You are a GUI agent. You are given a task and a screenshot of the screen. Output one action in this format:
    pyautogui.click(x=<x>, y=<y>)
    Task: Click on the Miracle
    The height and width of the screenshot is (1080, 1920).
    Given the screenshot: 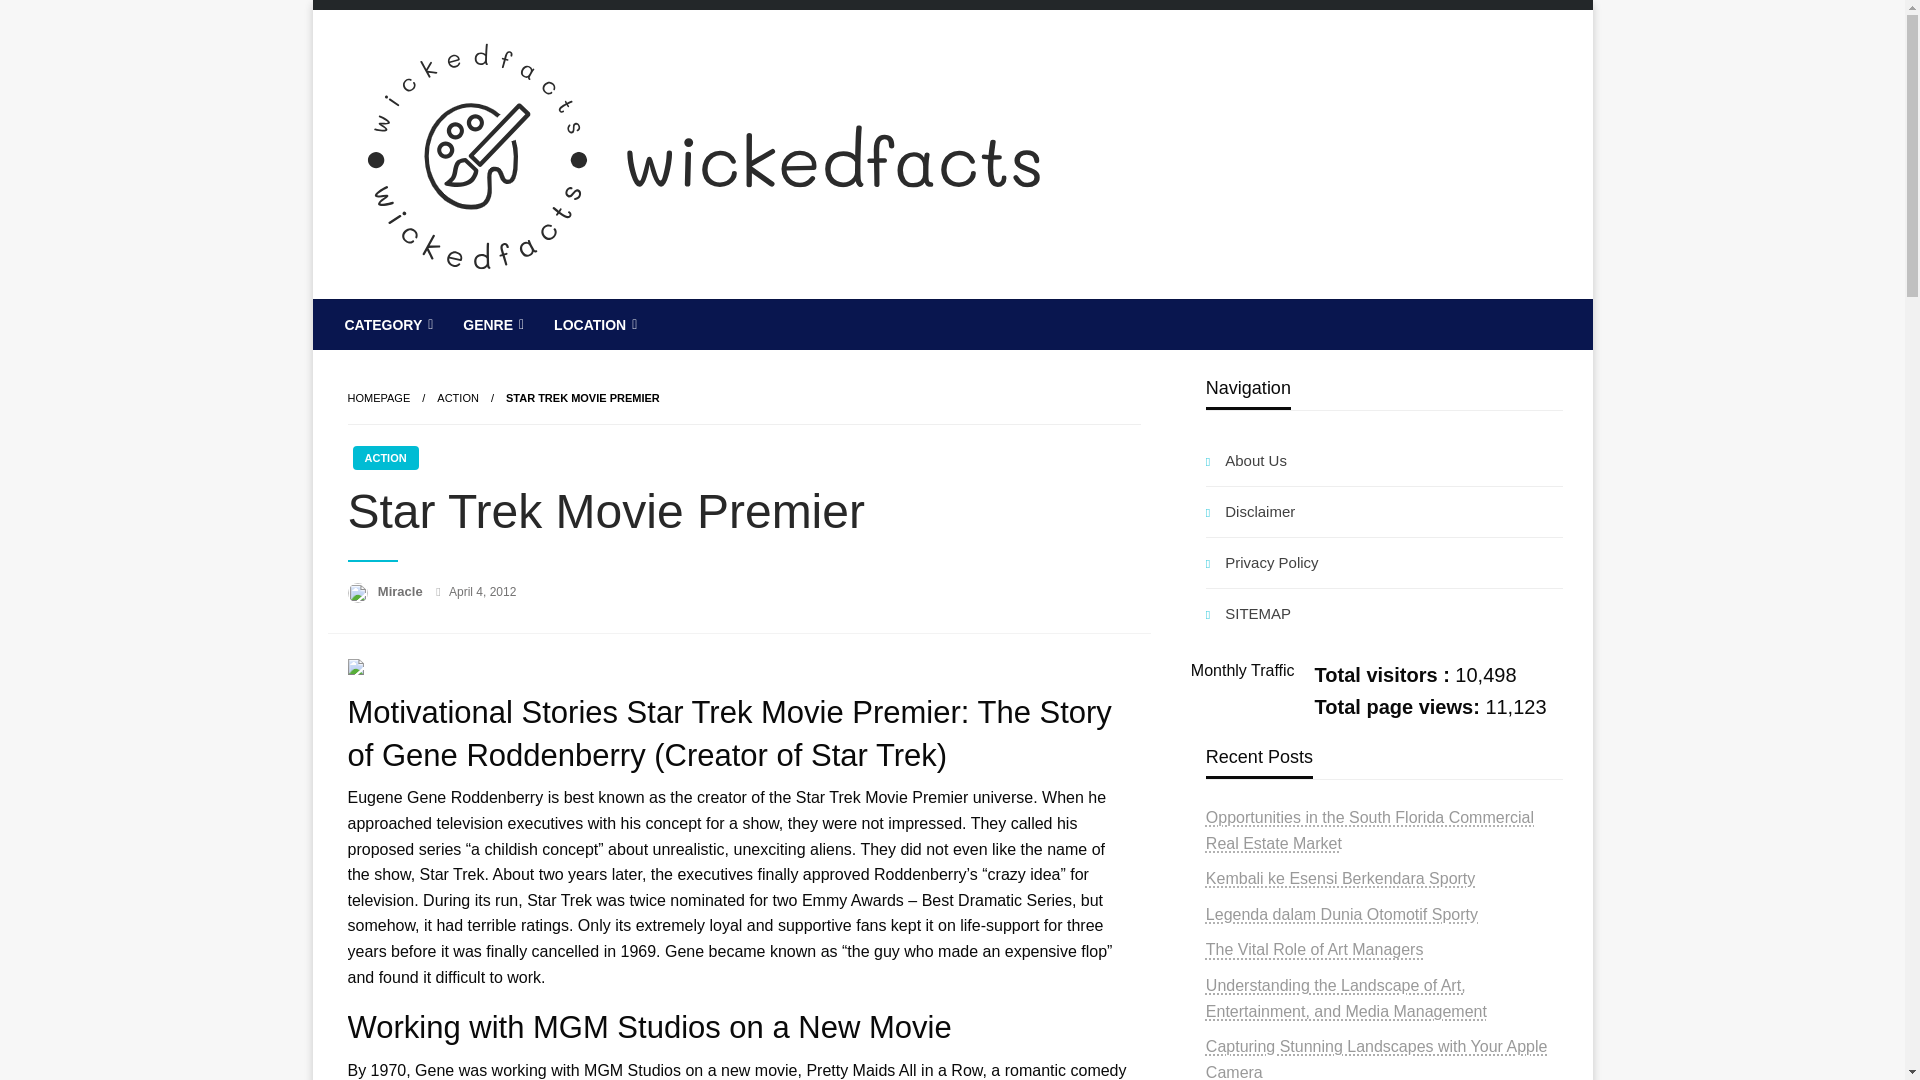 What is the action you would take?
    pyautogui.click(x=402, y=592)
    